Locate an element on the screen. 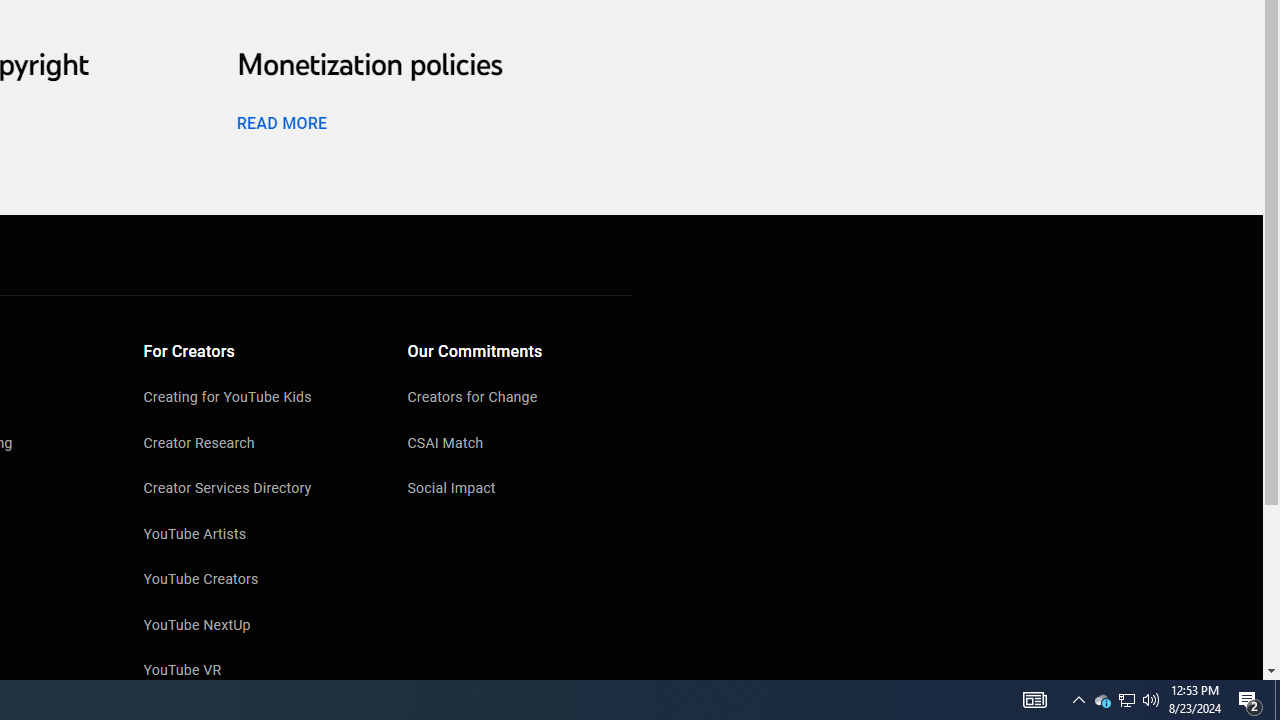  YouTube Creators is located at coordinates (256, 581).